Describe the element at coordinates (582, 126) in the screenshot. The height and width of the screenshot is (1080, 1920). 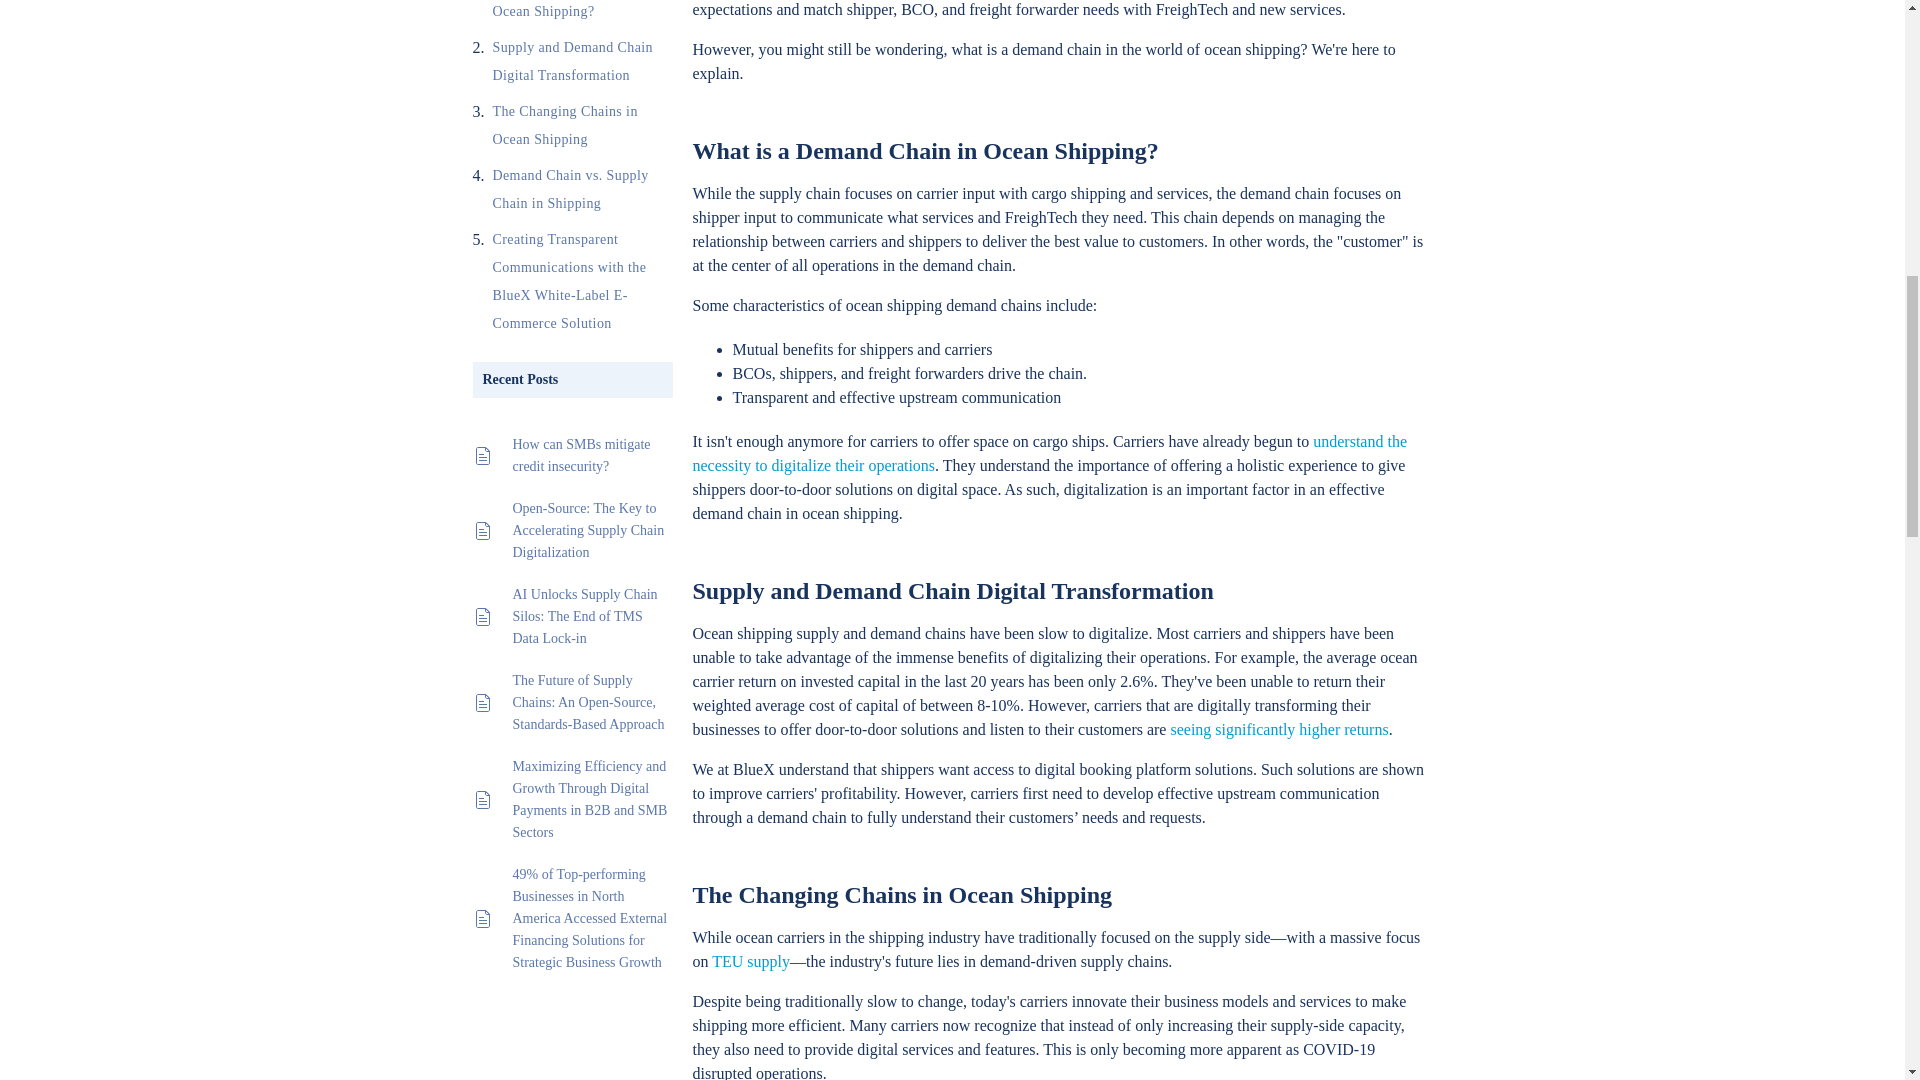
I see `The Changing Chains in Ocean Shipping` at that location.